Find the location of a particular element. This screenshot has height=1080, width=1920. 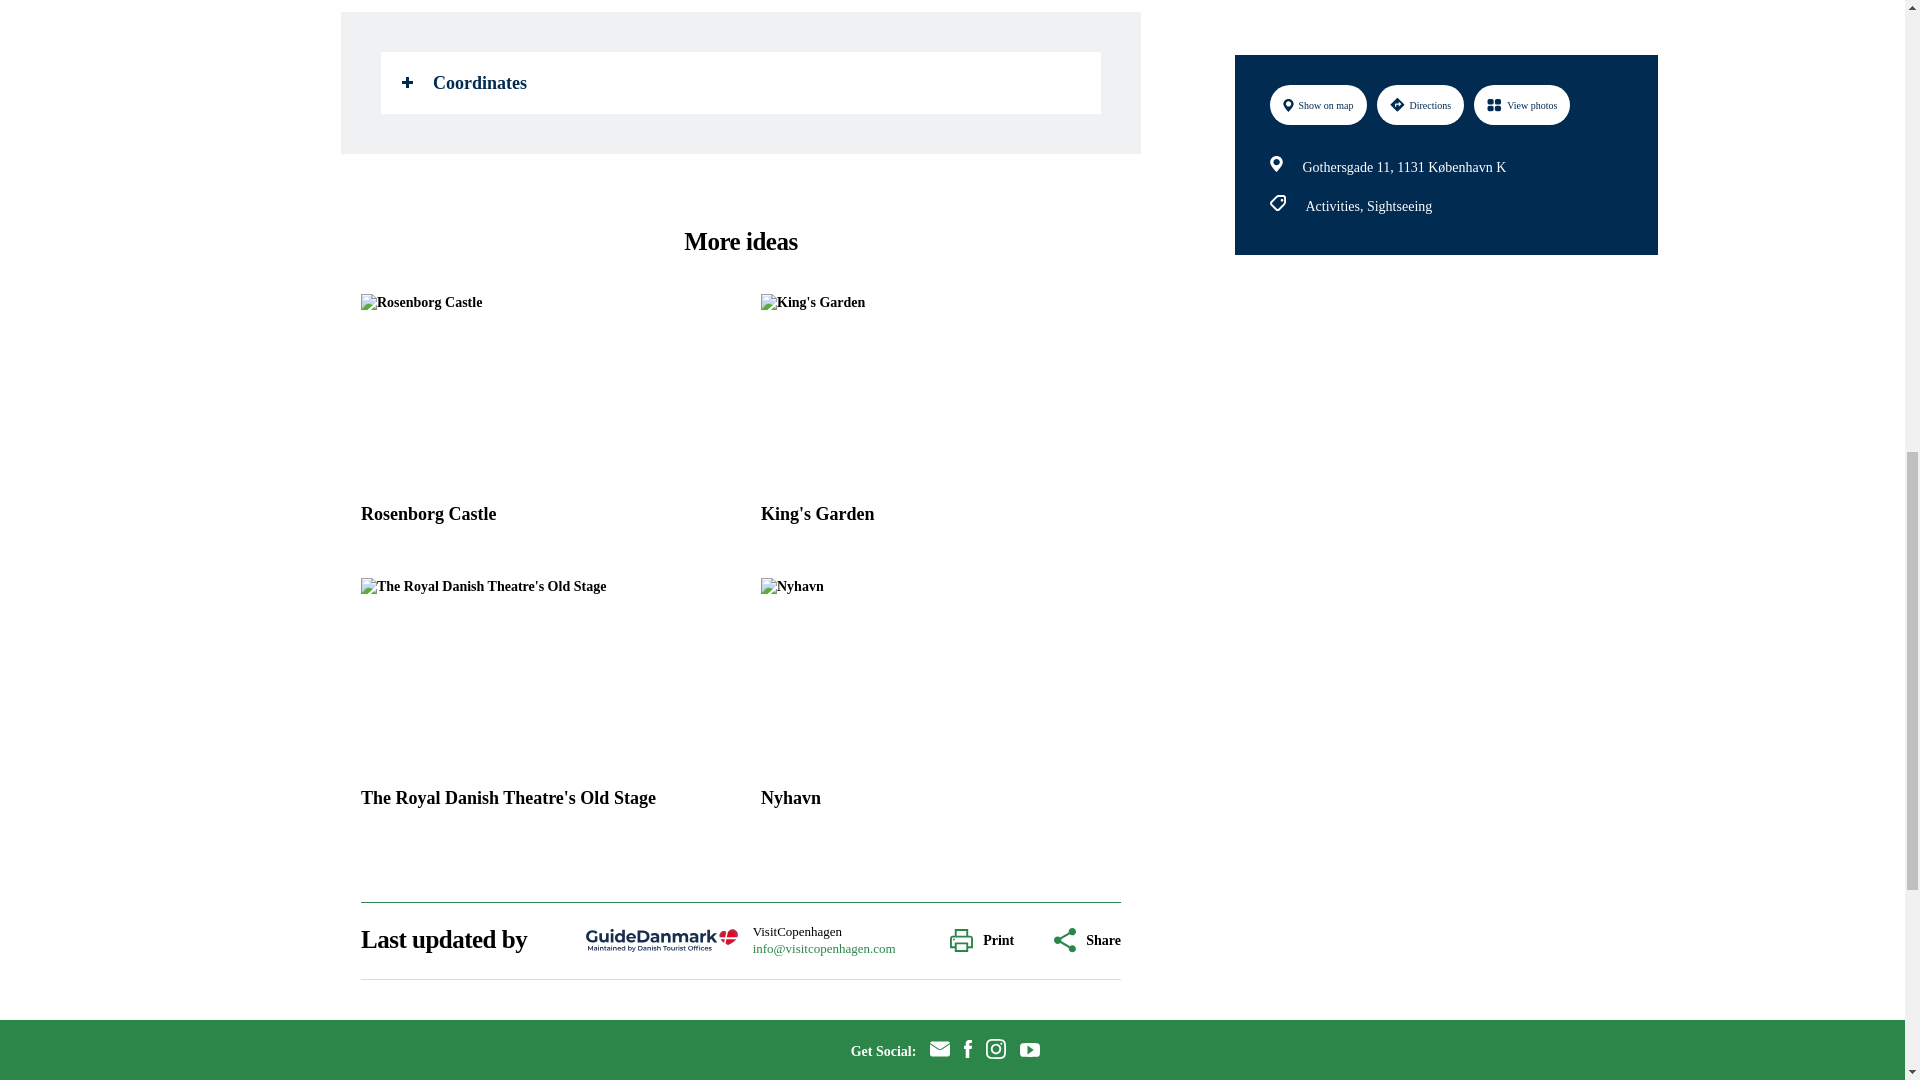

King's Garden is located at coordinates (940, 415).